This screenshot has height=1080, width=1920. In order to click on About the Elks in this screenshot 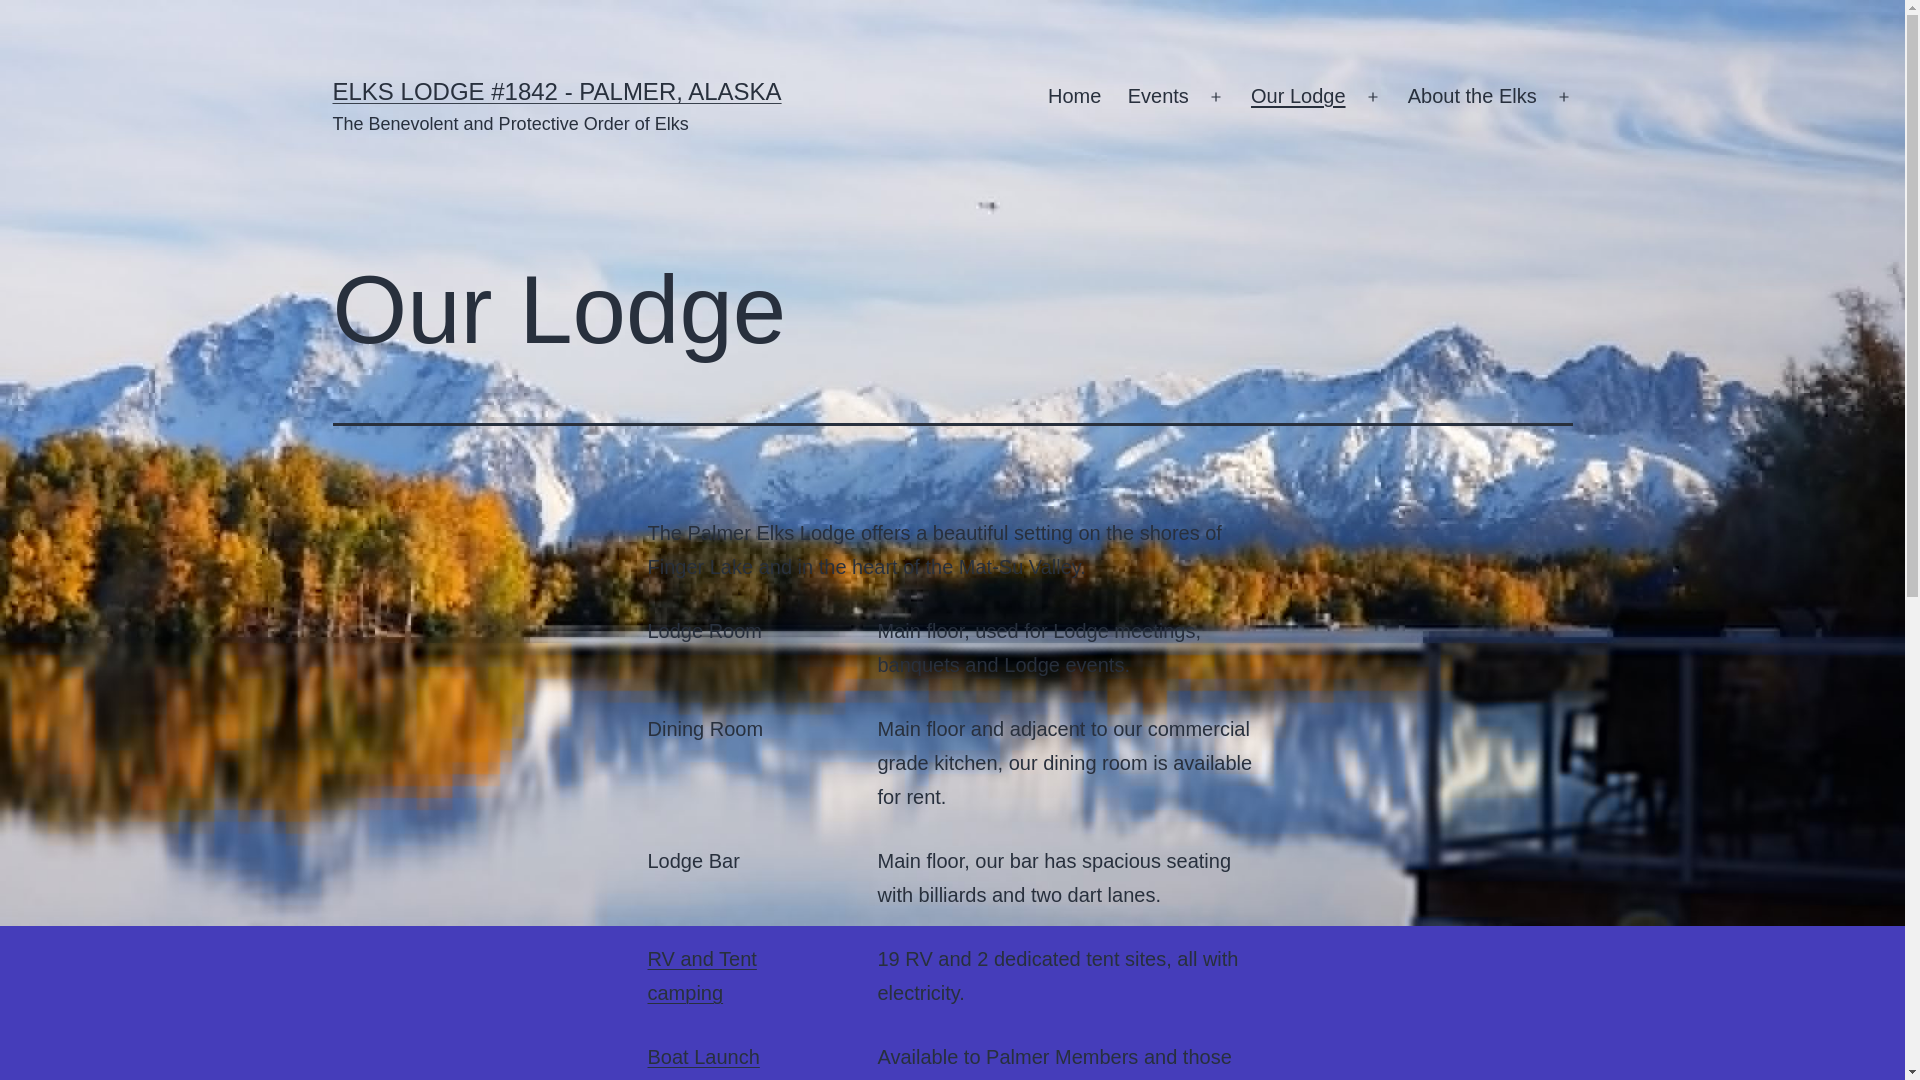, I will do `click(1472, 97)`.